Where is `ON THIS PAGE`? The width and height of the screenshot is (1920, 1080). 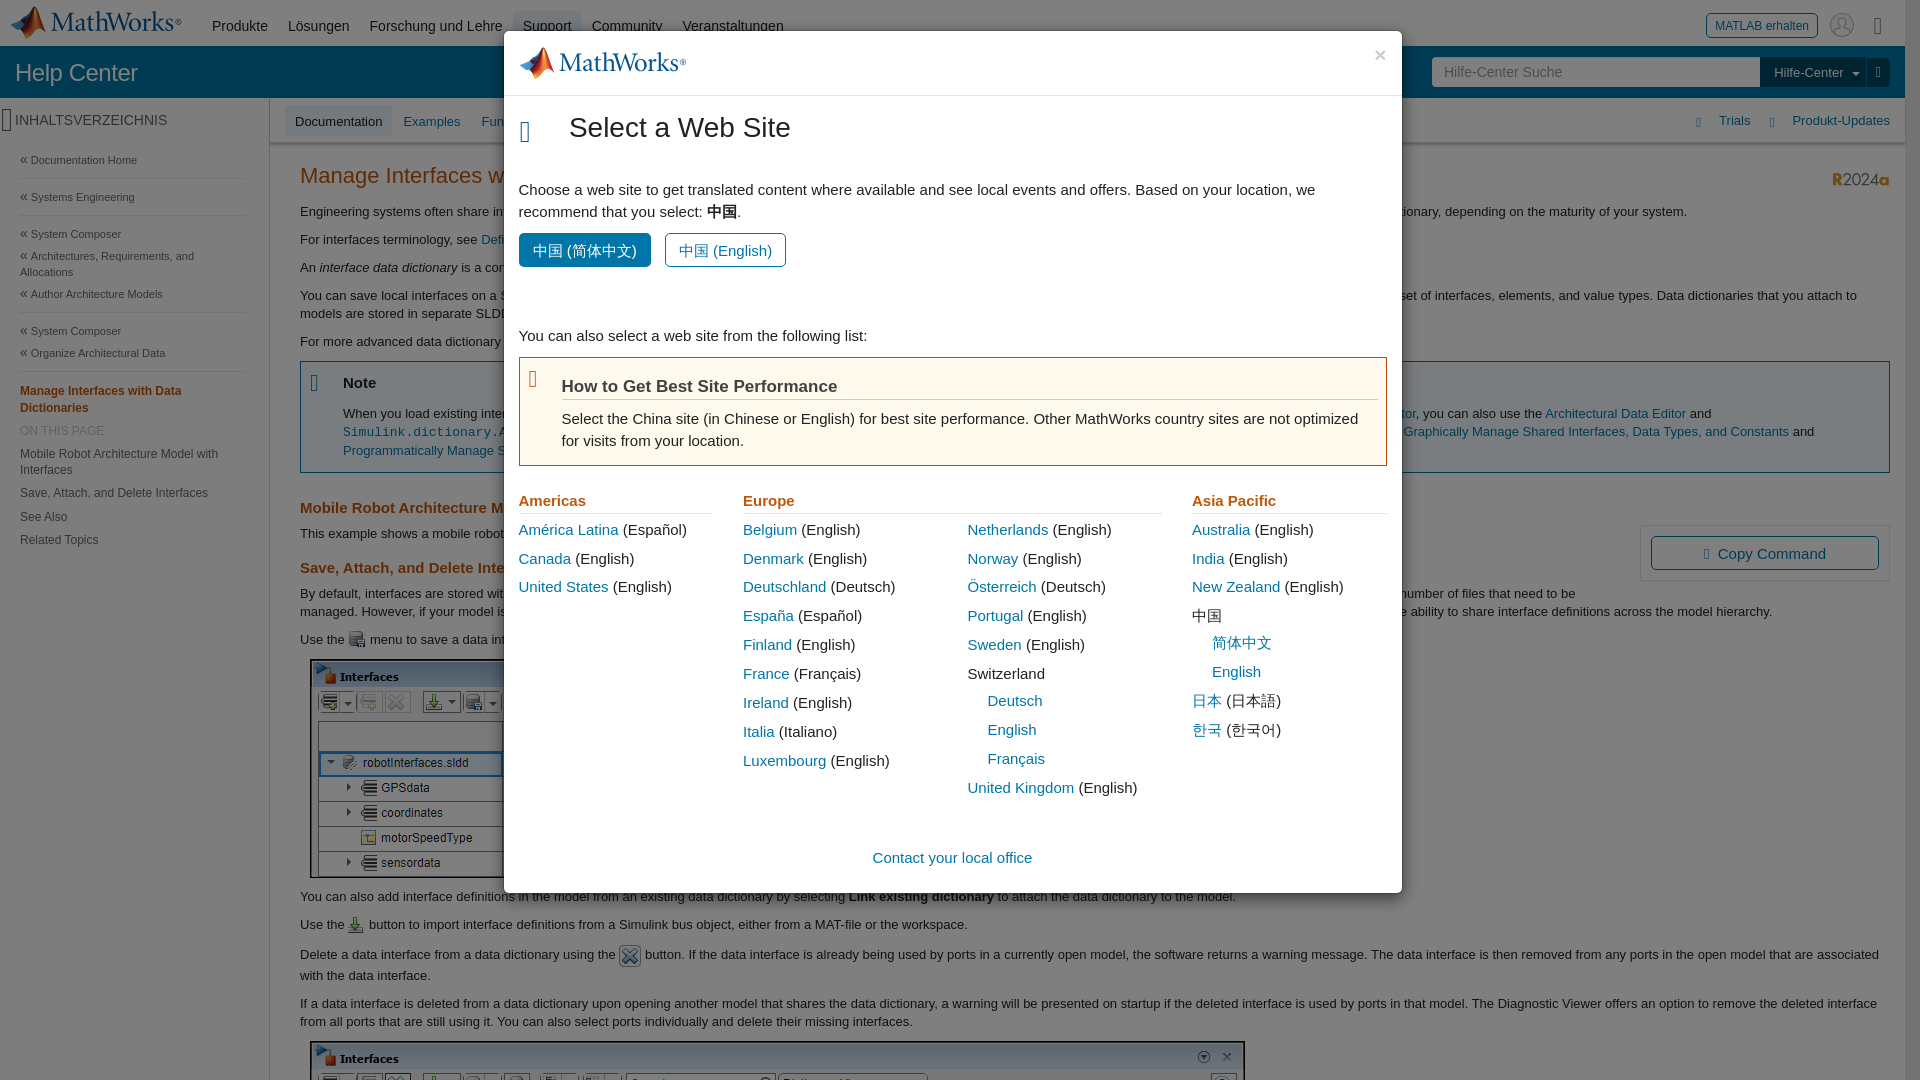 ON THIS PAGE is located at coordinates (132, 430).